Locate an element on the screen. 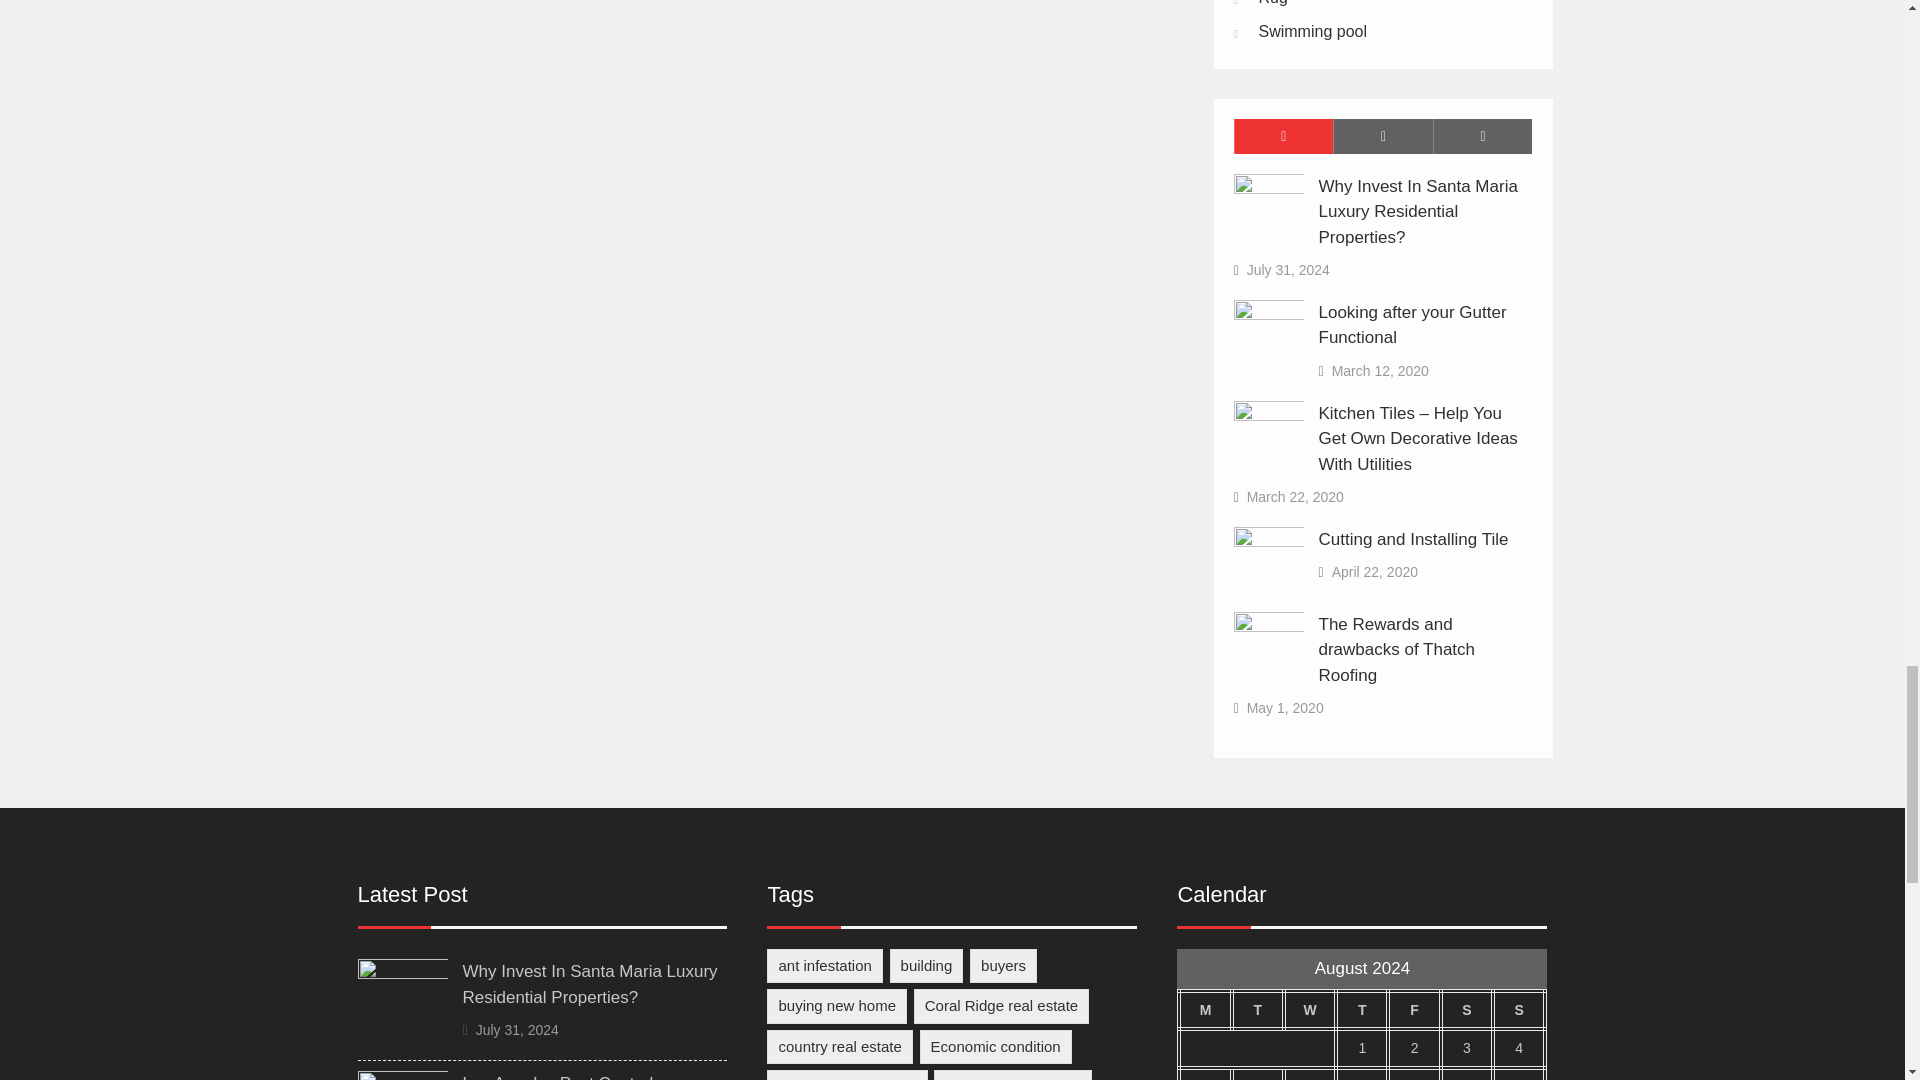 This screenshot has width=1920, height=1080. Thursday is located at coordinates (1362, 1010).